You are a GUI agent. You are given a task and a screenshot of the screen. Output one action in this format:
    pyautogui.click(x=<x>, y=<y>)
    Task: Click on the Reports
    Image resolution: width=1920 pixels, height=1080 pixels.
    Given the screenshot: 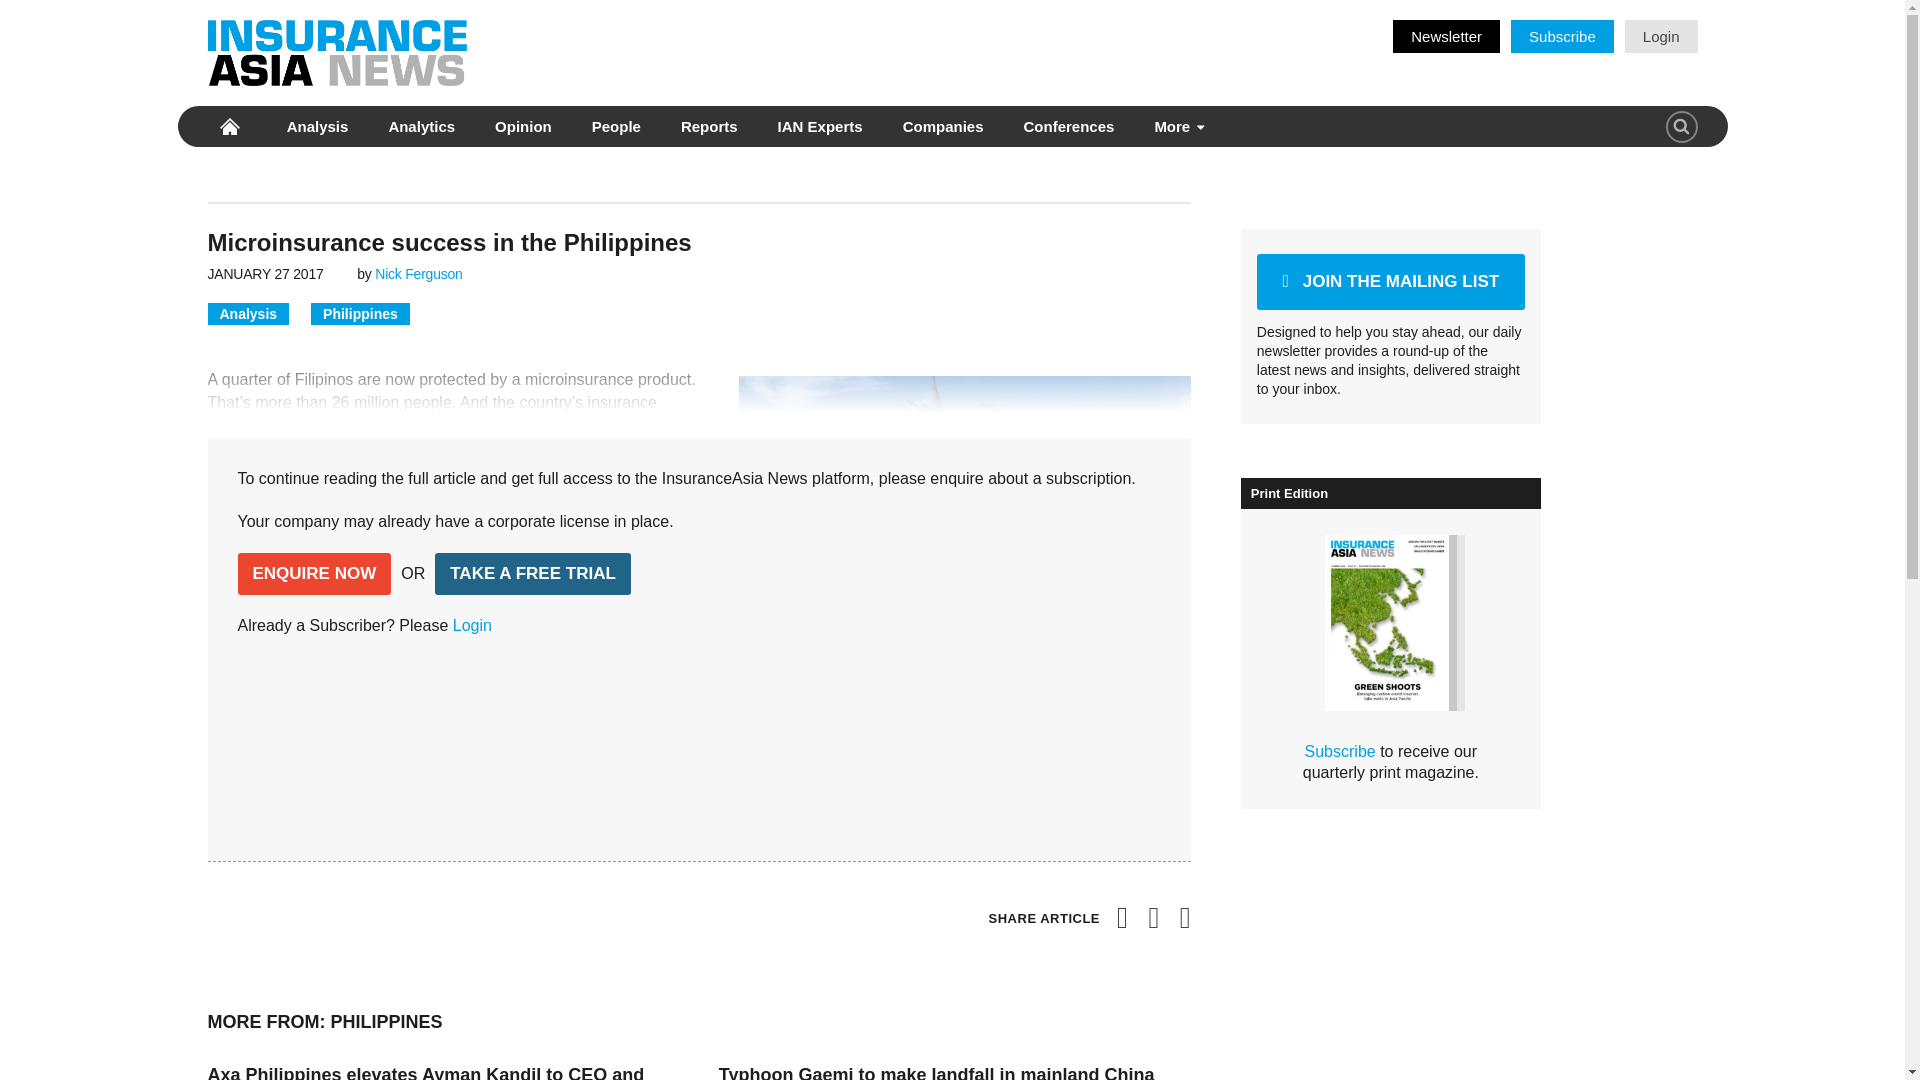 What is the action you would take?
    pyautogui.click(x=709, y=126)
    